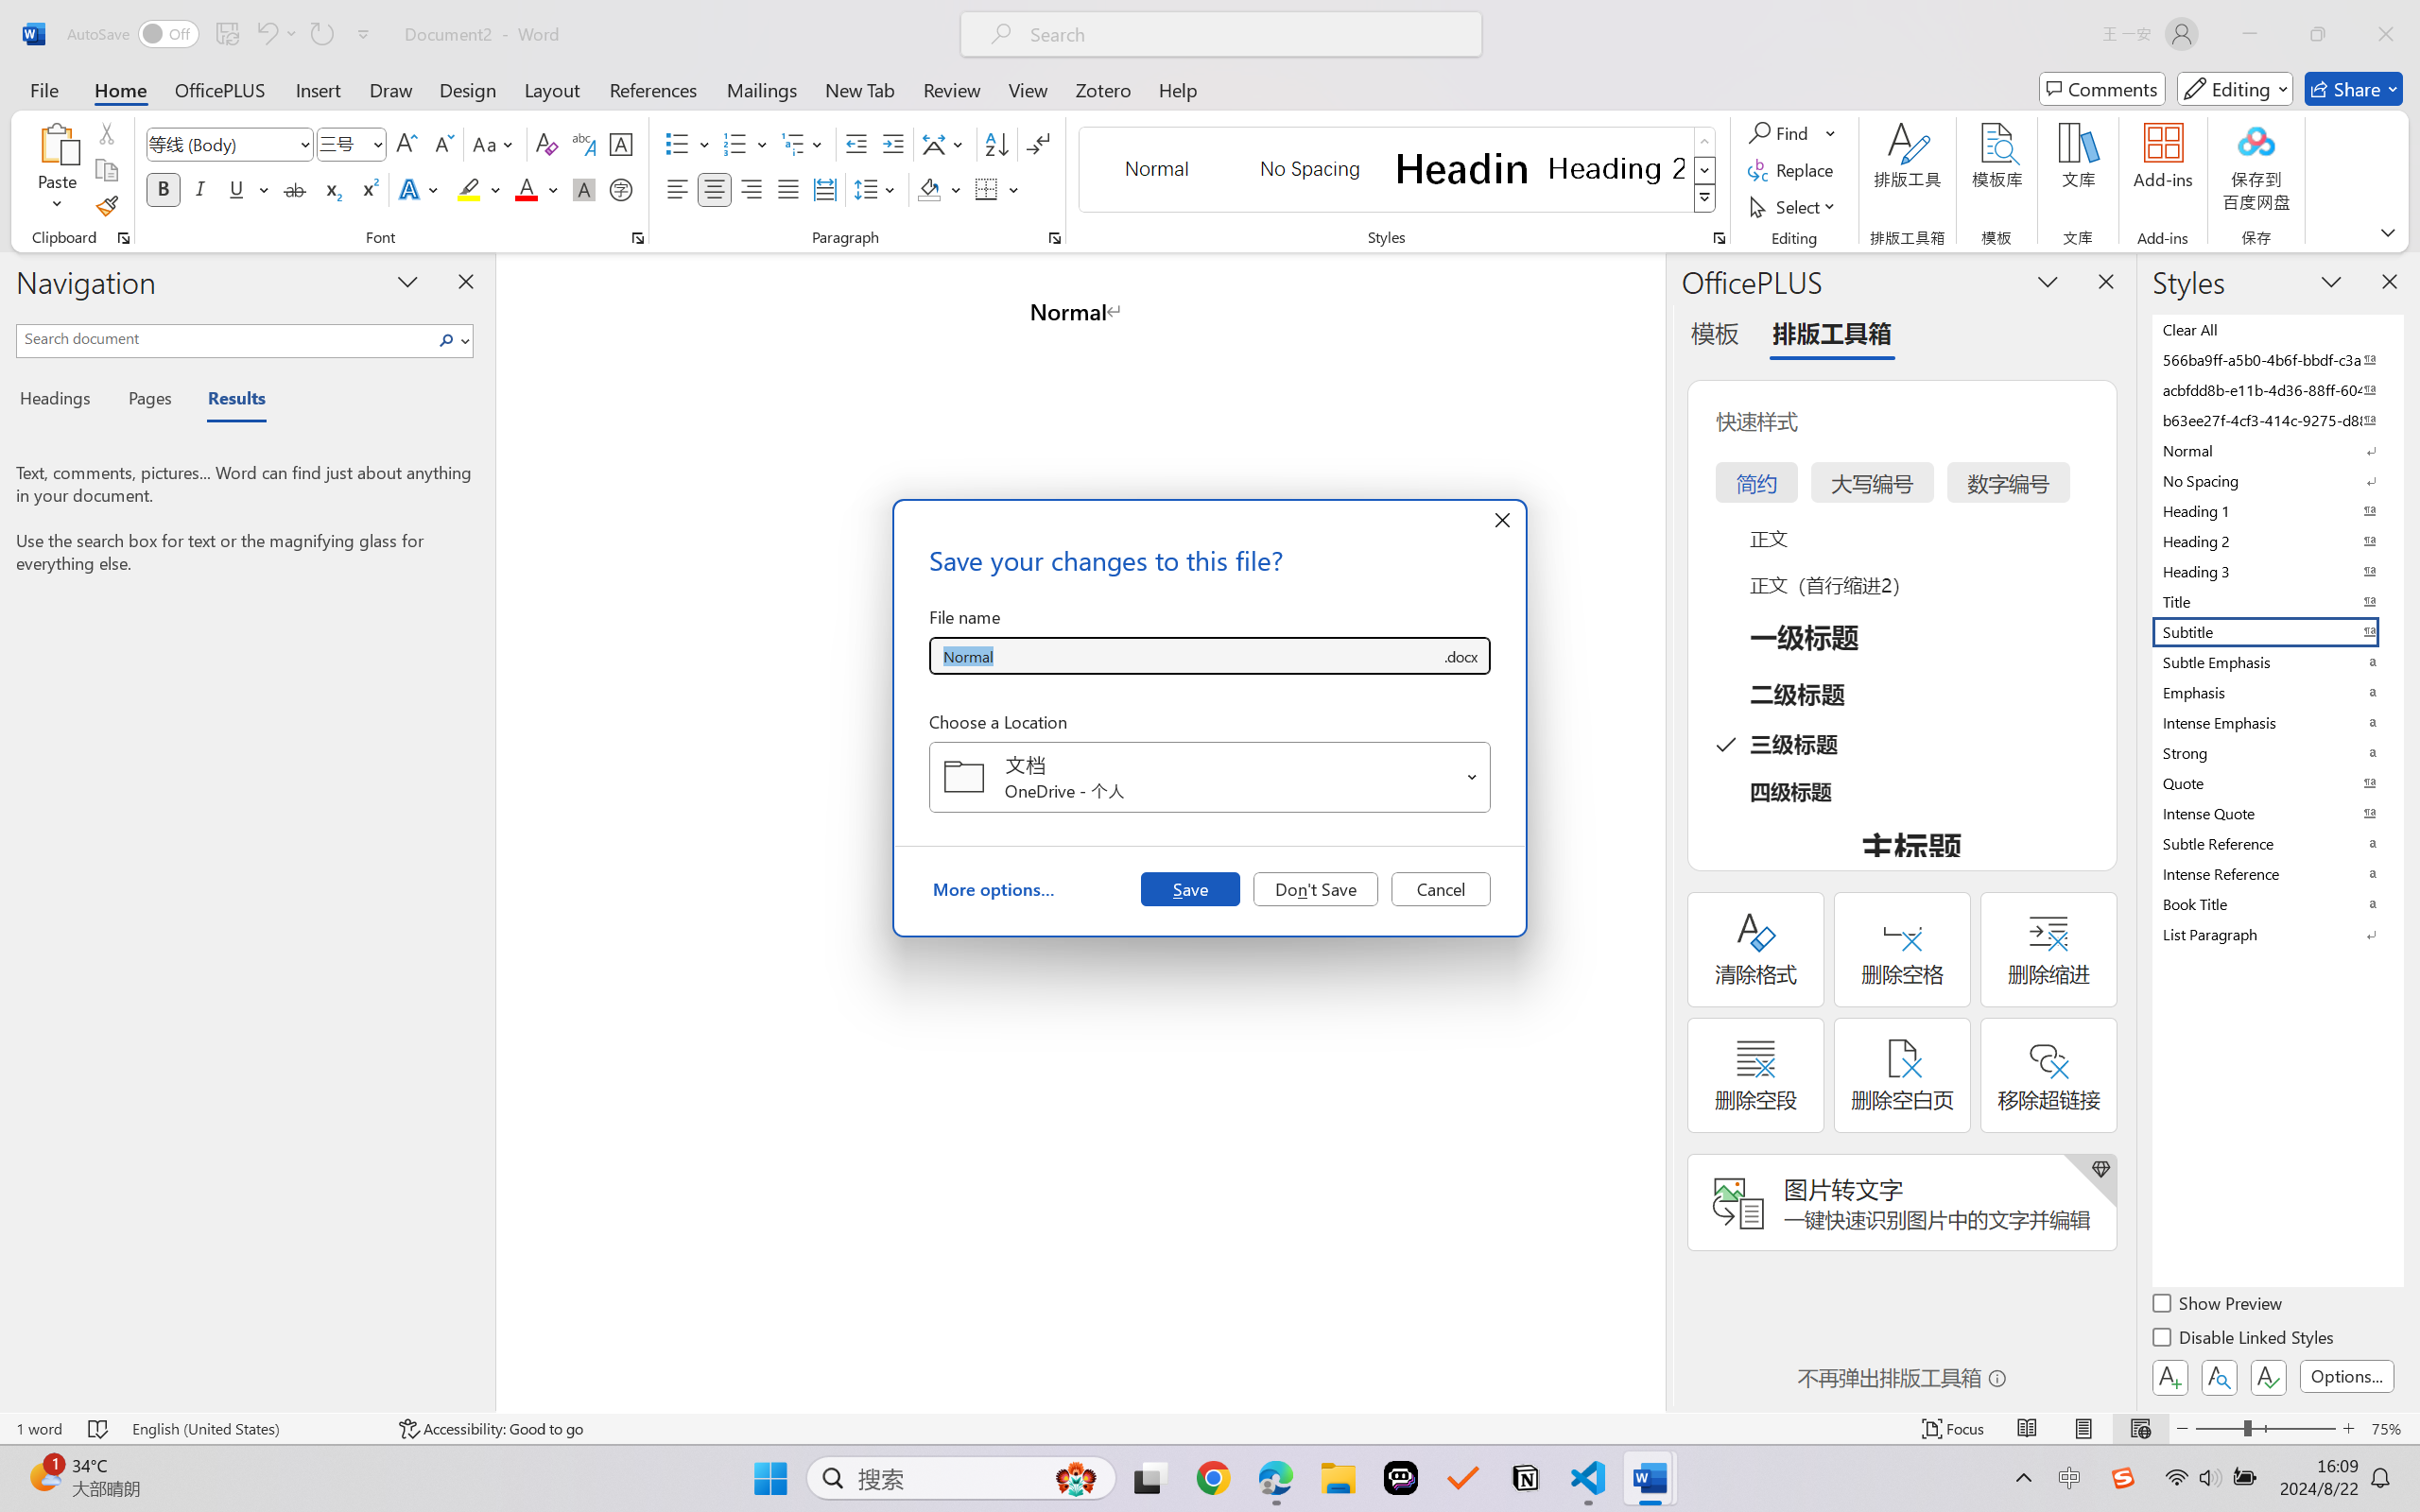 This screenshot has width=2420, height=1512. Describe the element at coordinates (677, 189) in the screenshot. I see `Align Left` at that location.